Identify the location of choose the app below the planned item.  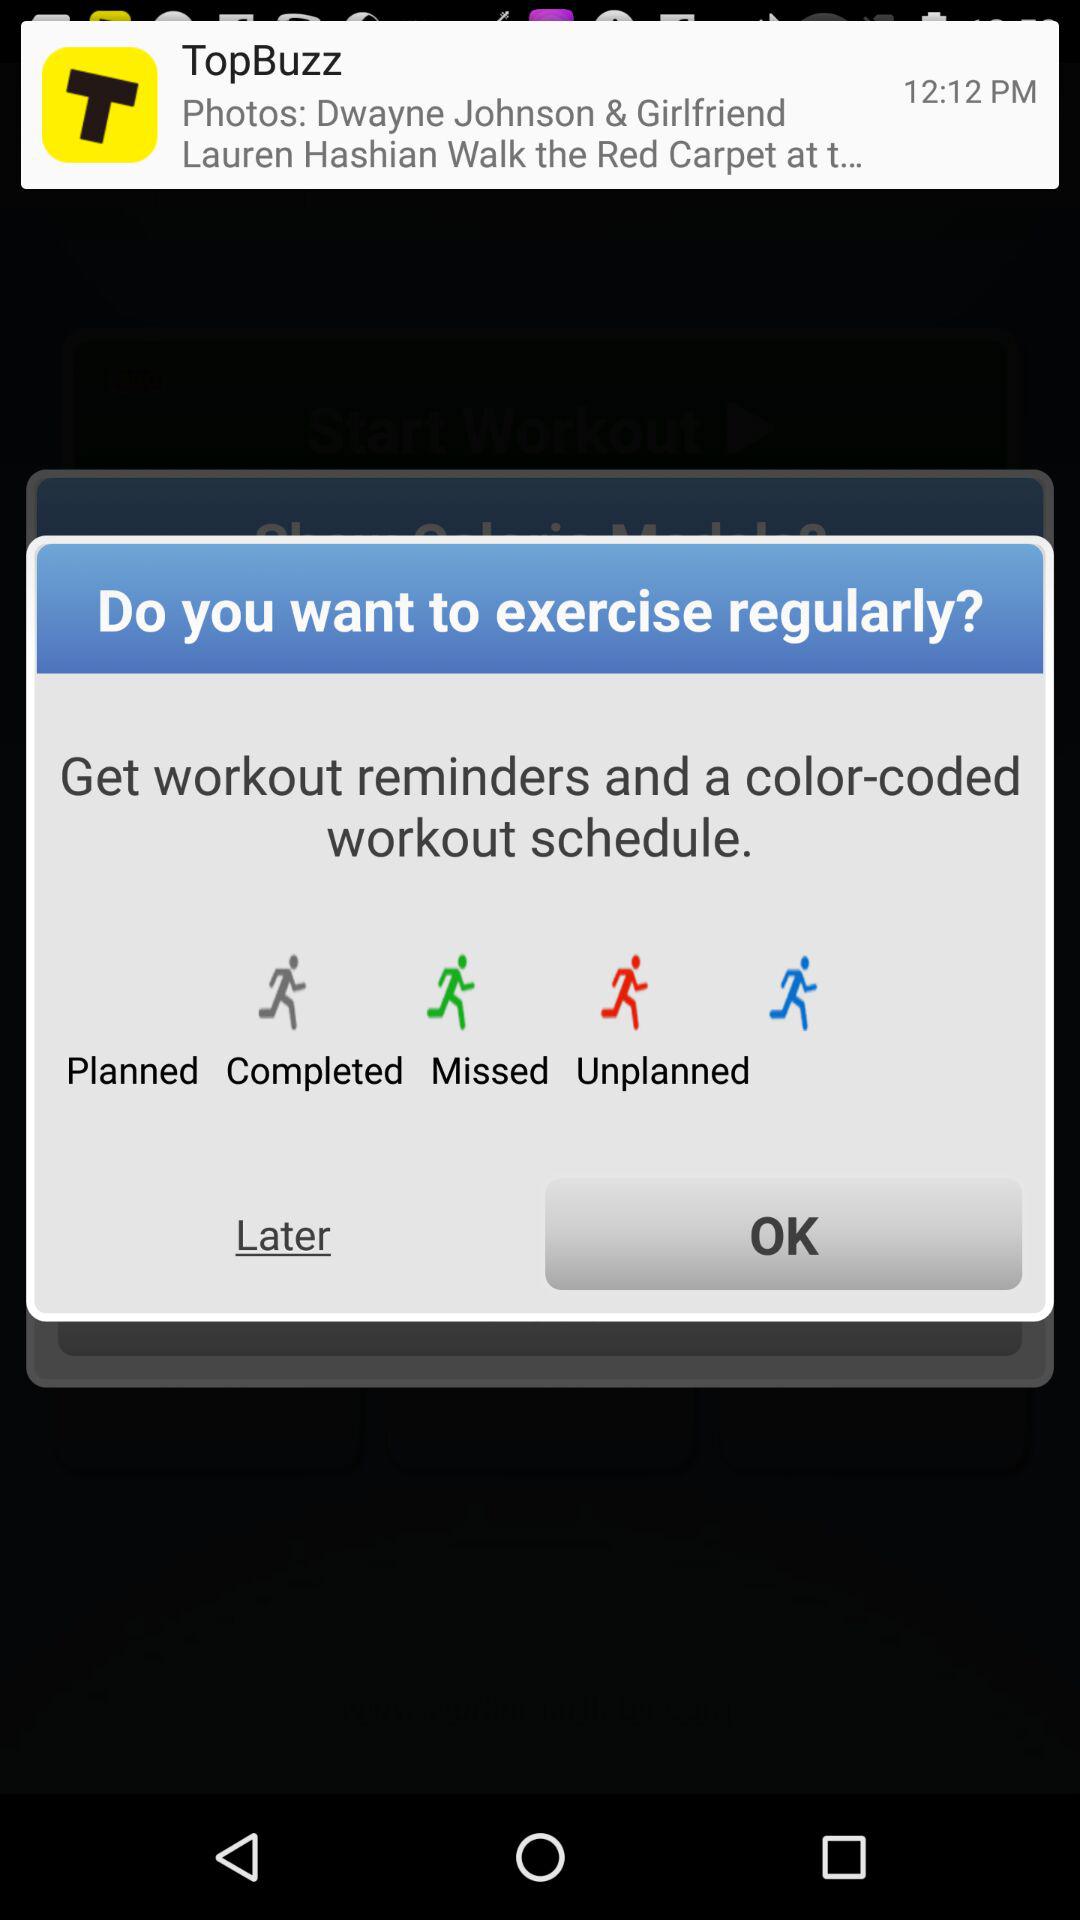
(282, 1234).